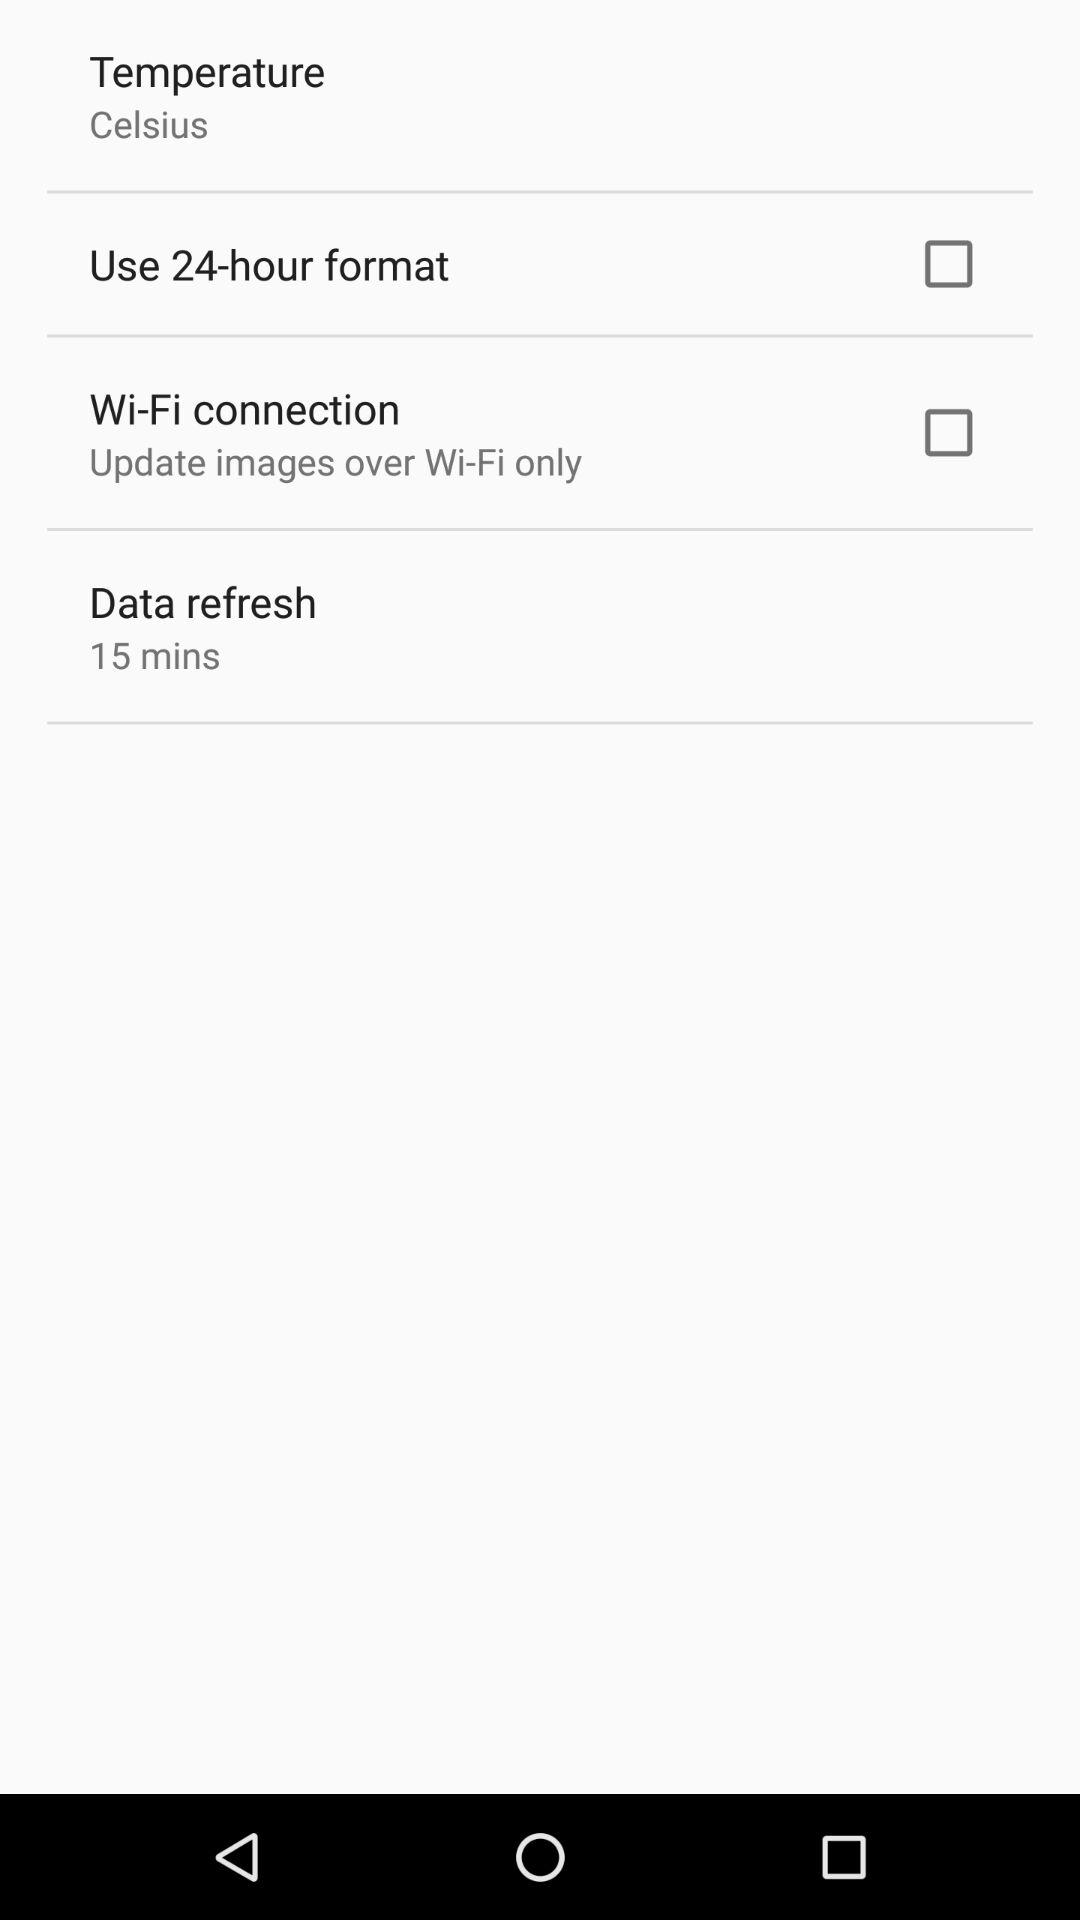 Image resolution: width=1080 pixels, height=1920 pixels. I want to click on press update images over icon, so click(335, 461).